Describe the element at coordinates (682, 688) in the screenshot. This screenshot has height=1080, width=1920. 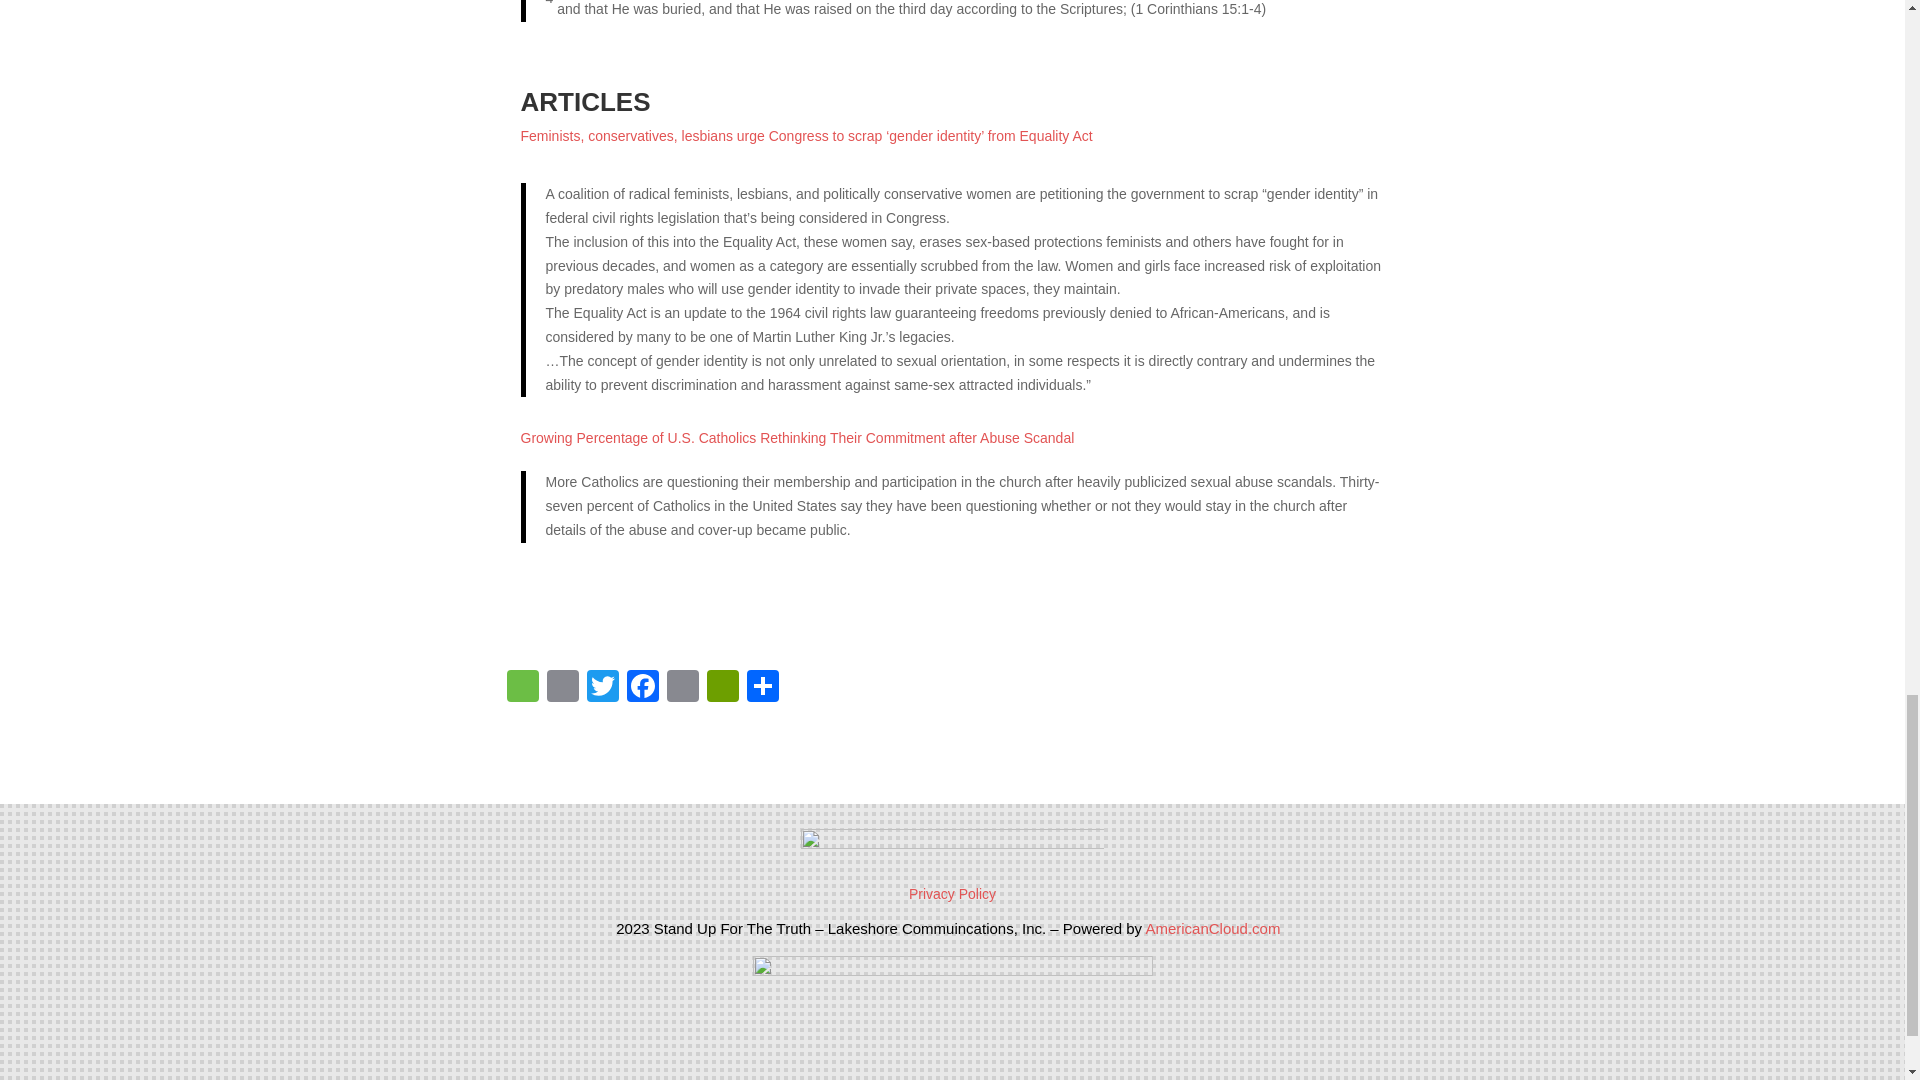
I see `Email` at that location.